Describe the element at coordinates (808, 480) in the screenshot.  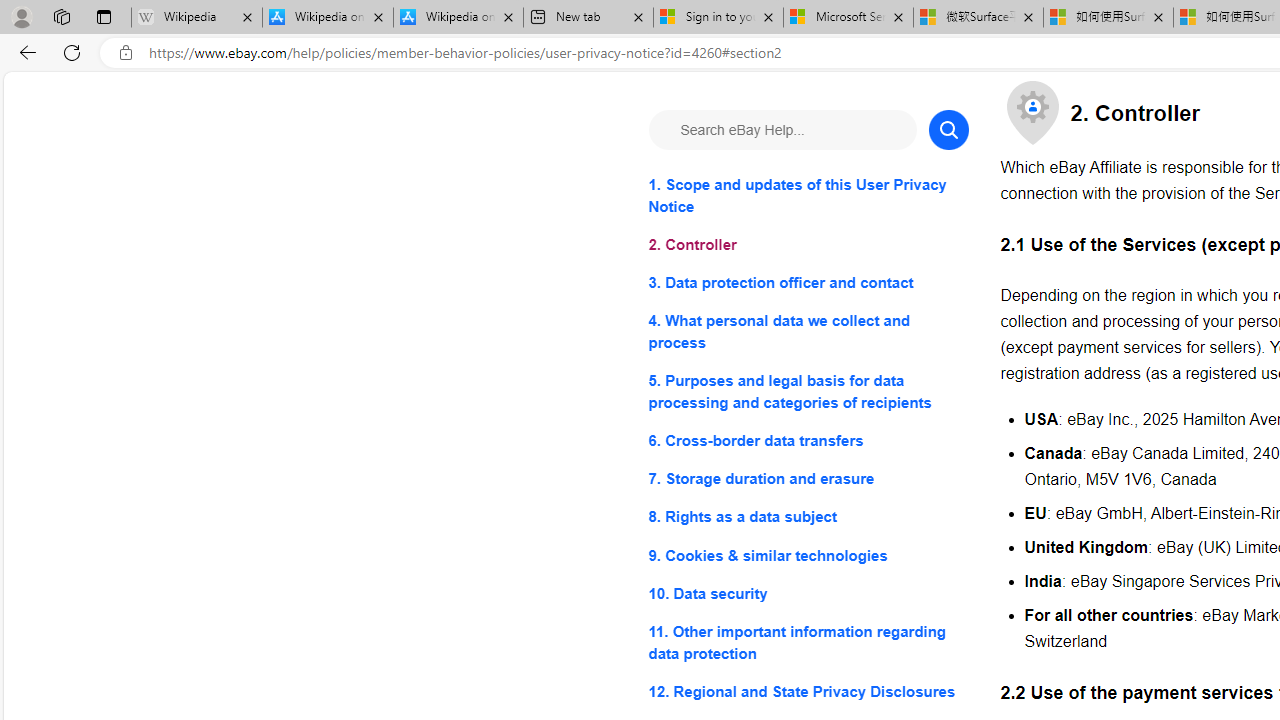
I see `7. Storage duration and erasure` at that location.